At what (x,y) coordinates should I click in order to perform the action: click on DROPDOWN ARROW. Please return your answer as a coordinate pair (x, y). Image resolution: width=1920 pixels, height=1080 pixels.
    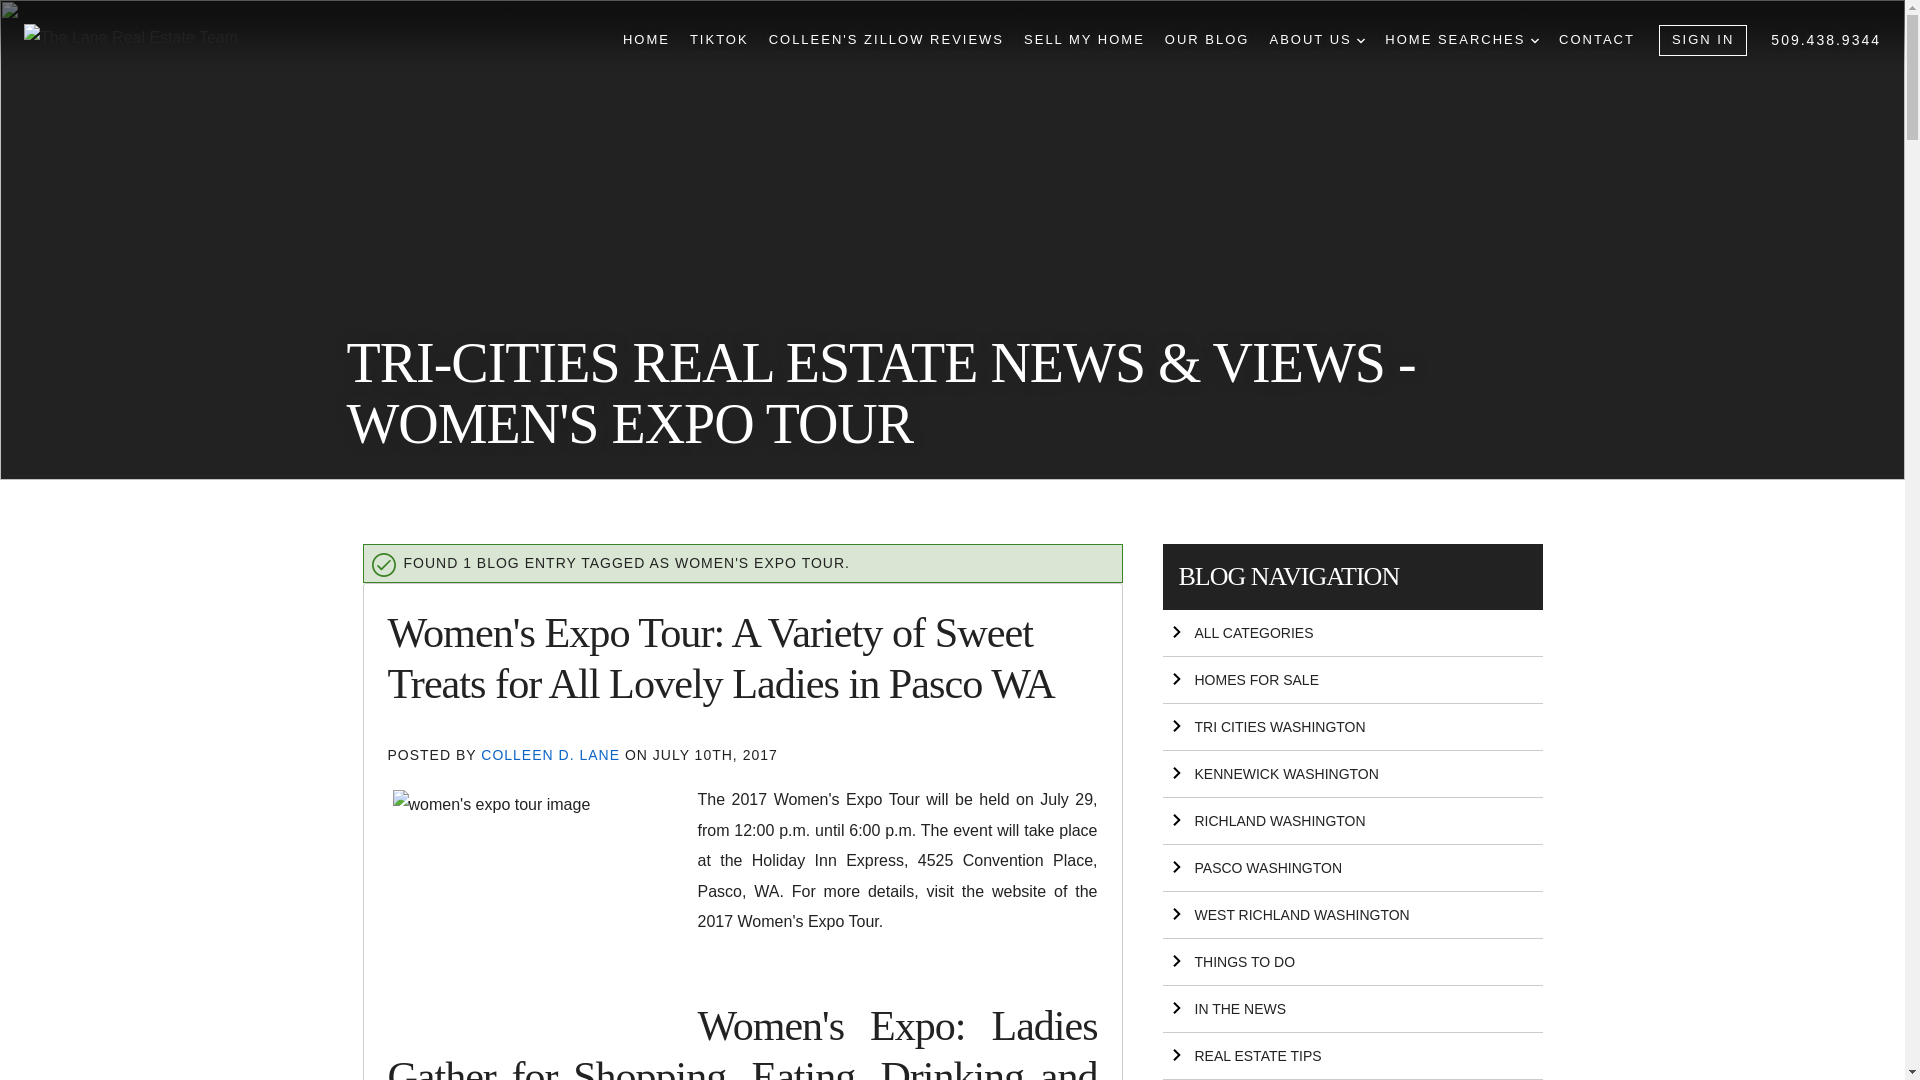
    Looking at the image, I should click on (1534, 40).